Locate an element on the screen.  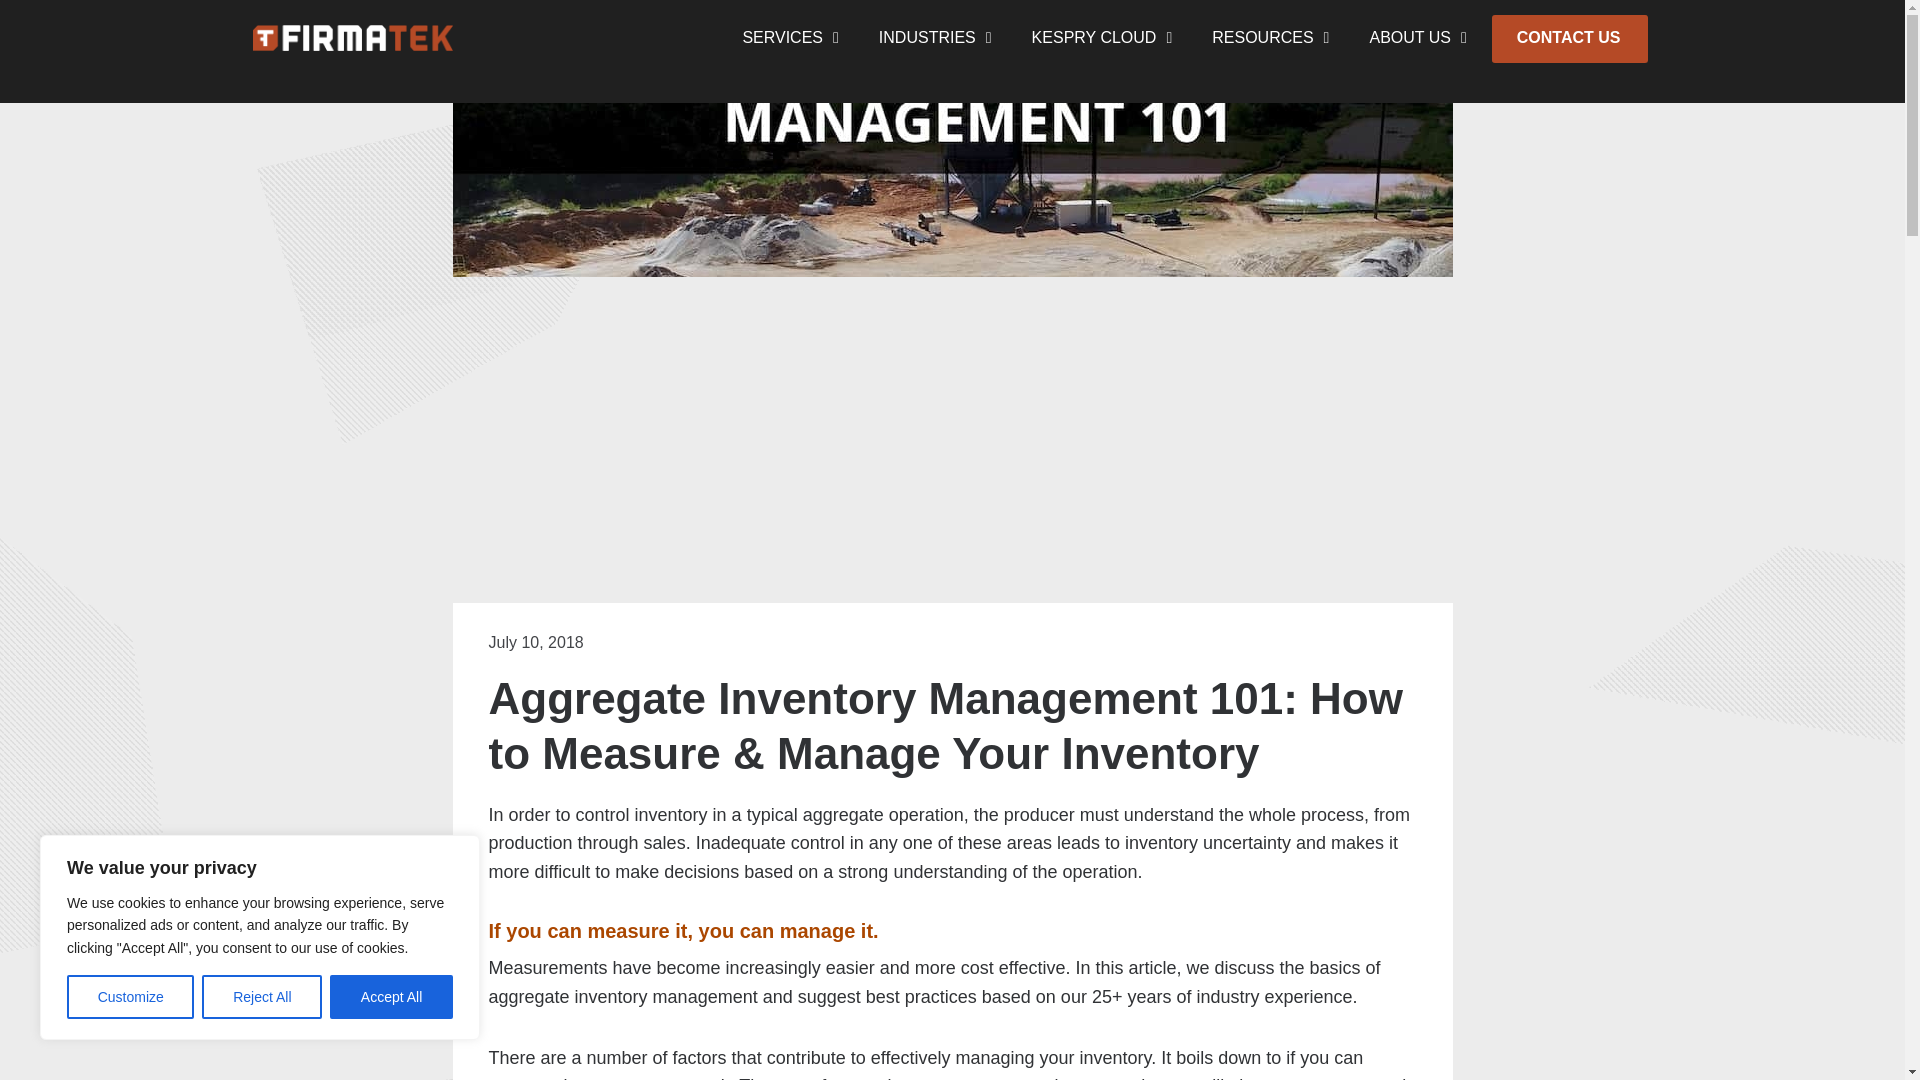
Accept All is located at coordinates (392, 997).